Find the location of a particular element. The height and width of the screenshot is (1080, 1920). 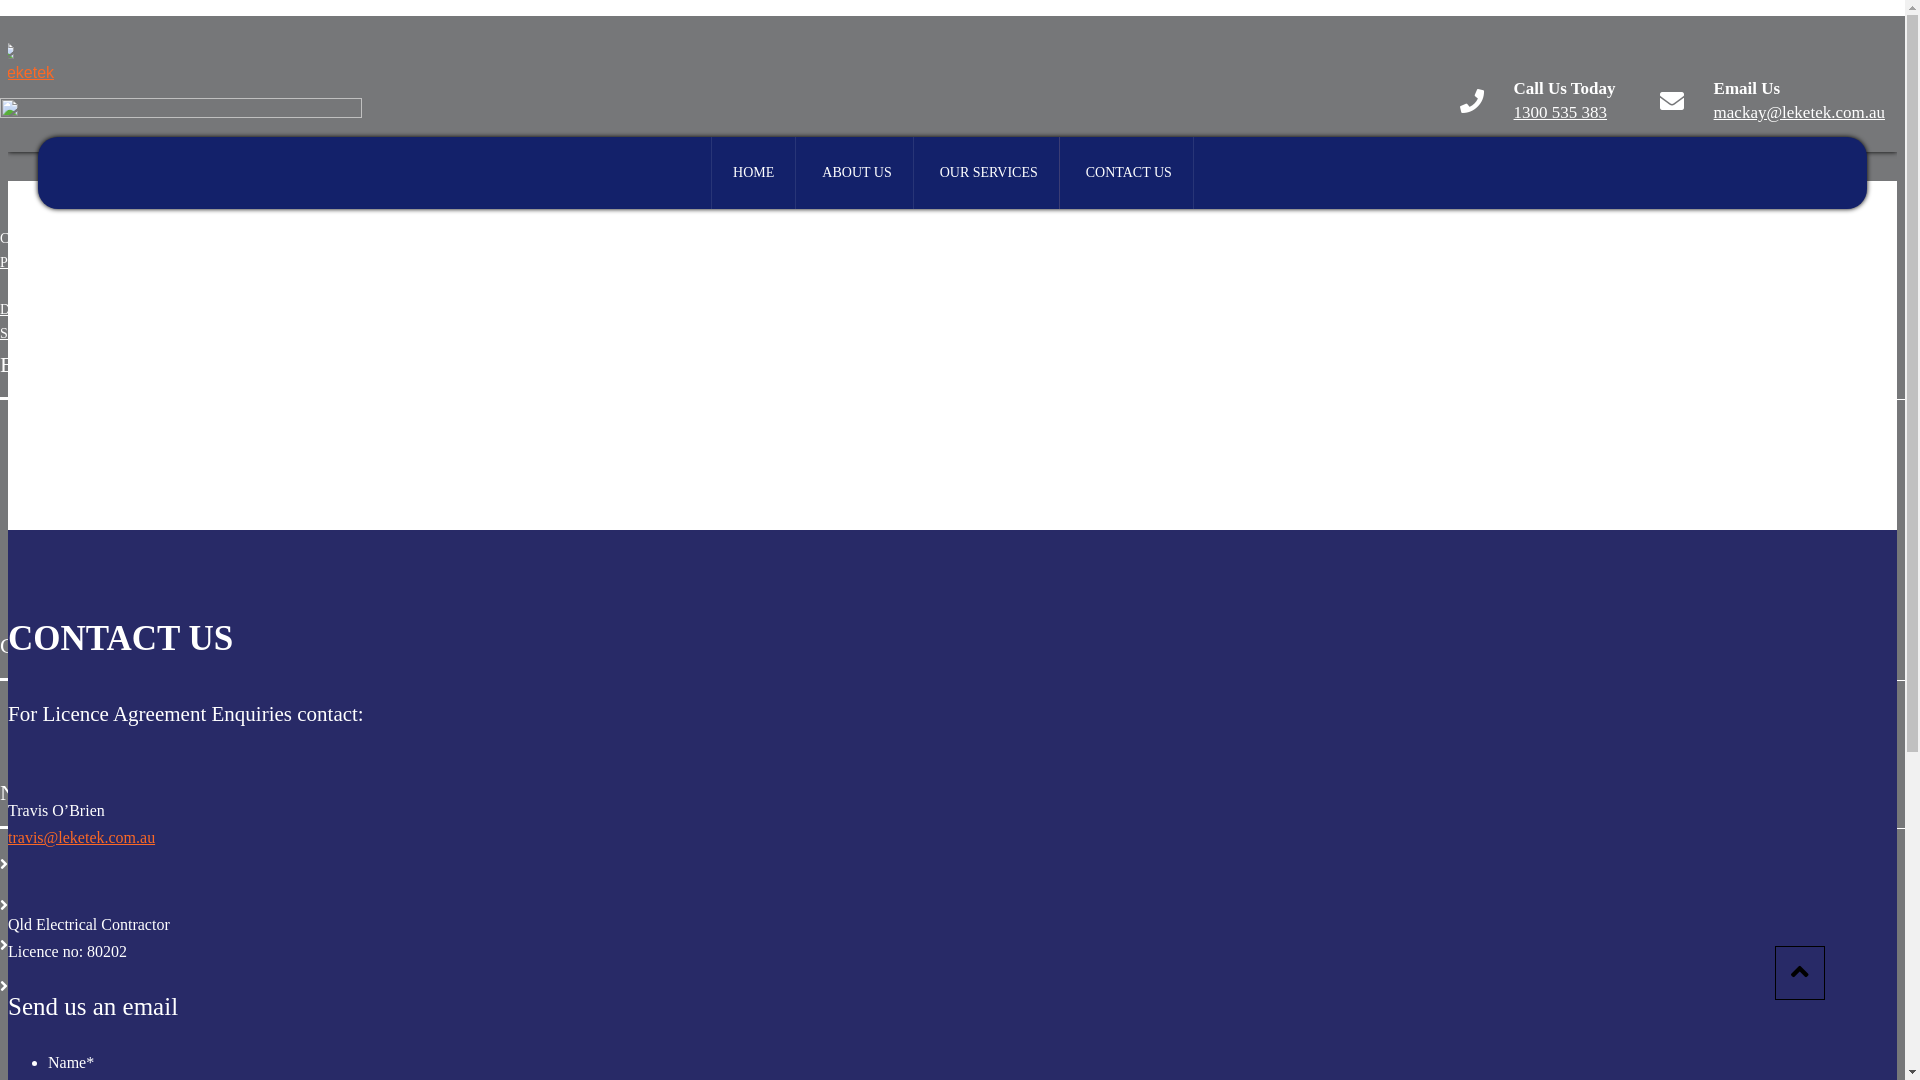

About Us is located at coordinates (34, 904).